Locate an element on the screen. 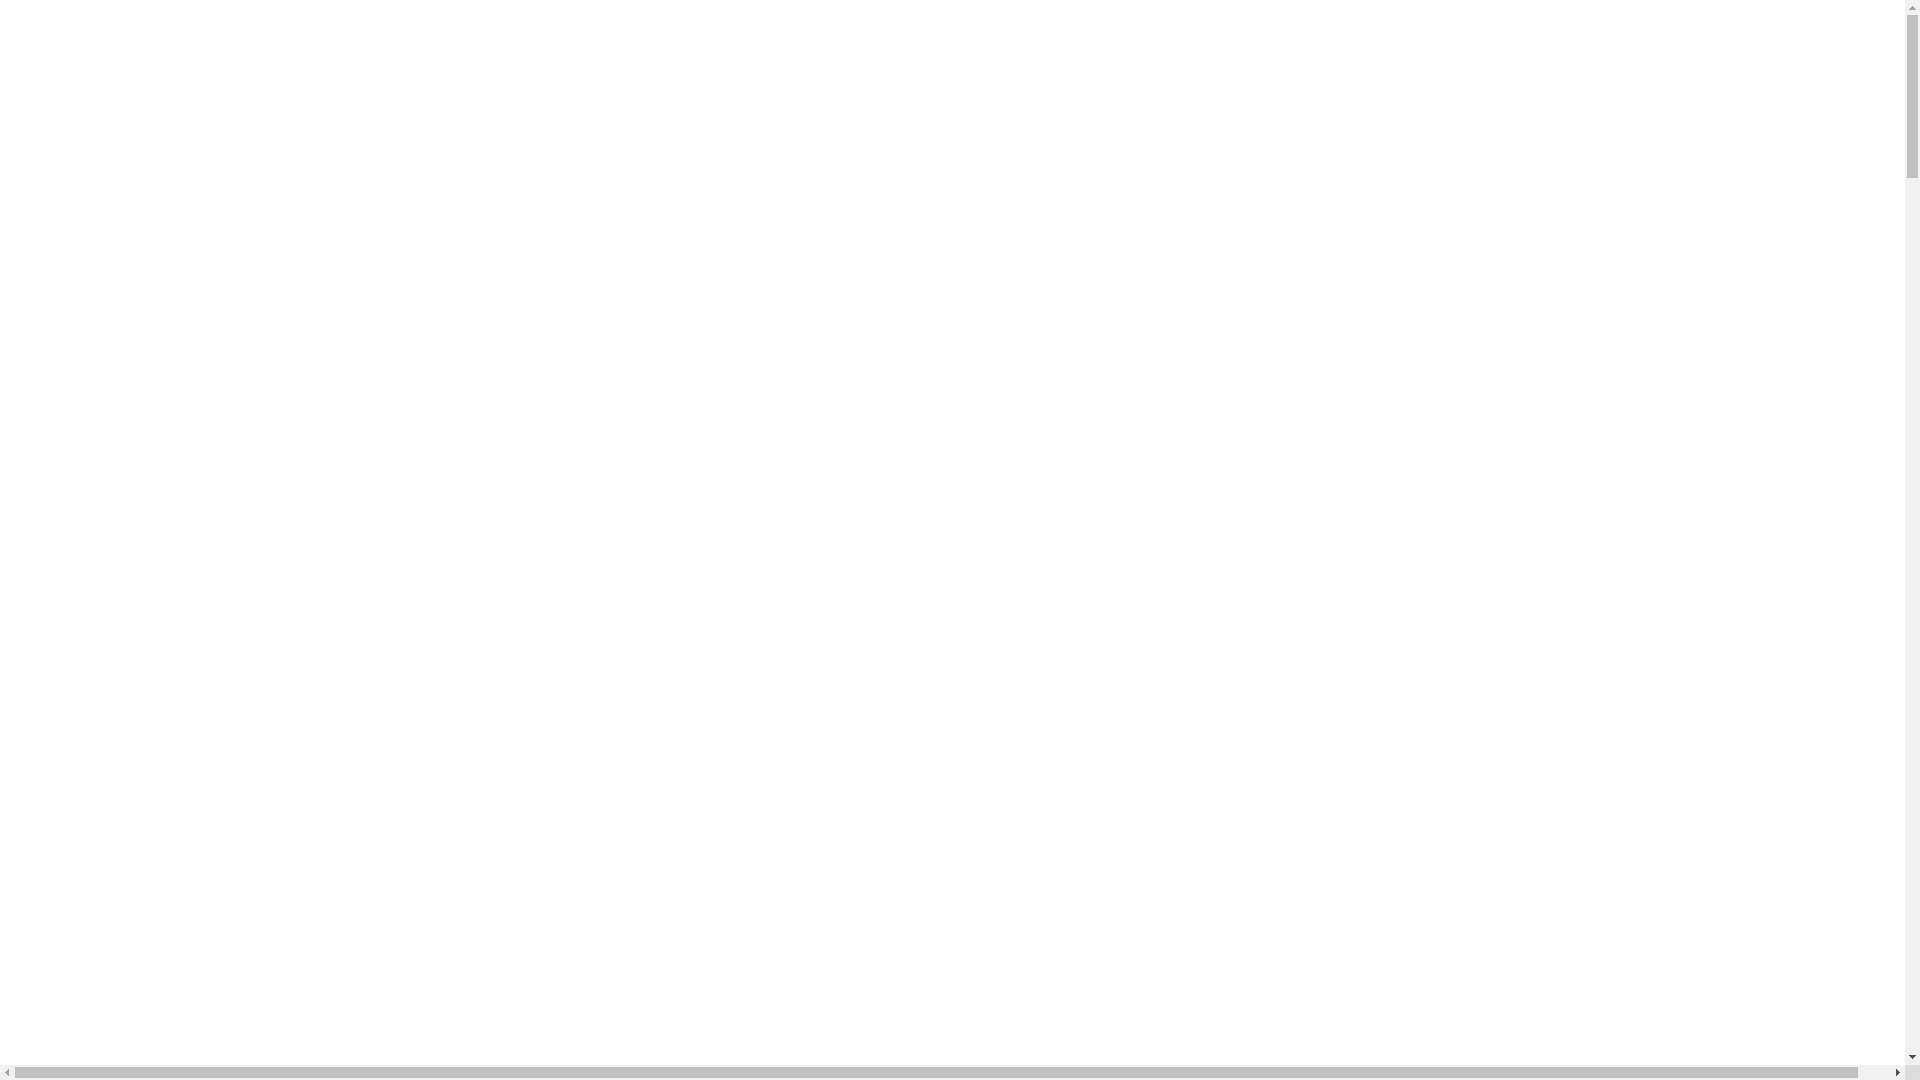 Image resolution: width=1920 pixels, height=1080 pixels. COVID-19 Family Updates is located at coordinates (142, 104).